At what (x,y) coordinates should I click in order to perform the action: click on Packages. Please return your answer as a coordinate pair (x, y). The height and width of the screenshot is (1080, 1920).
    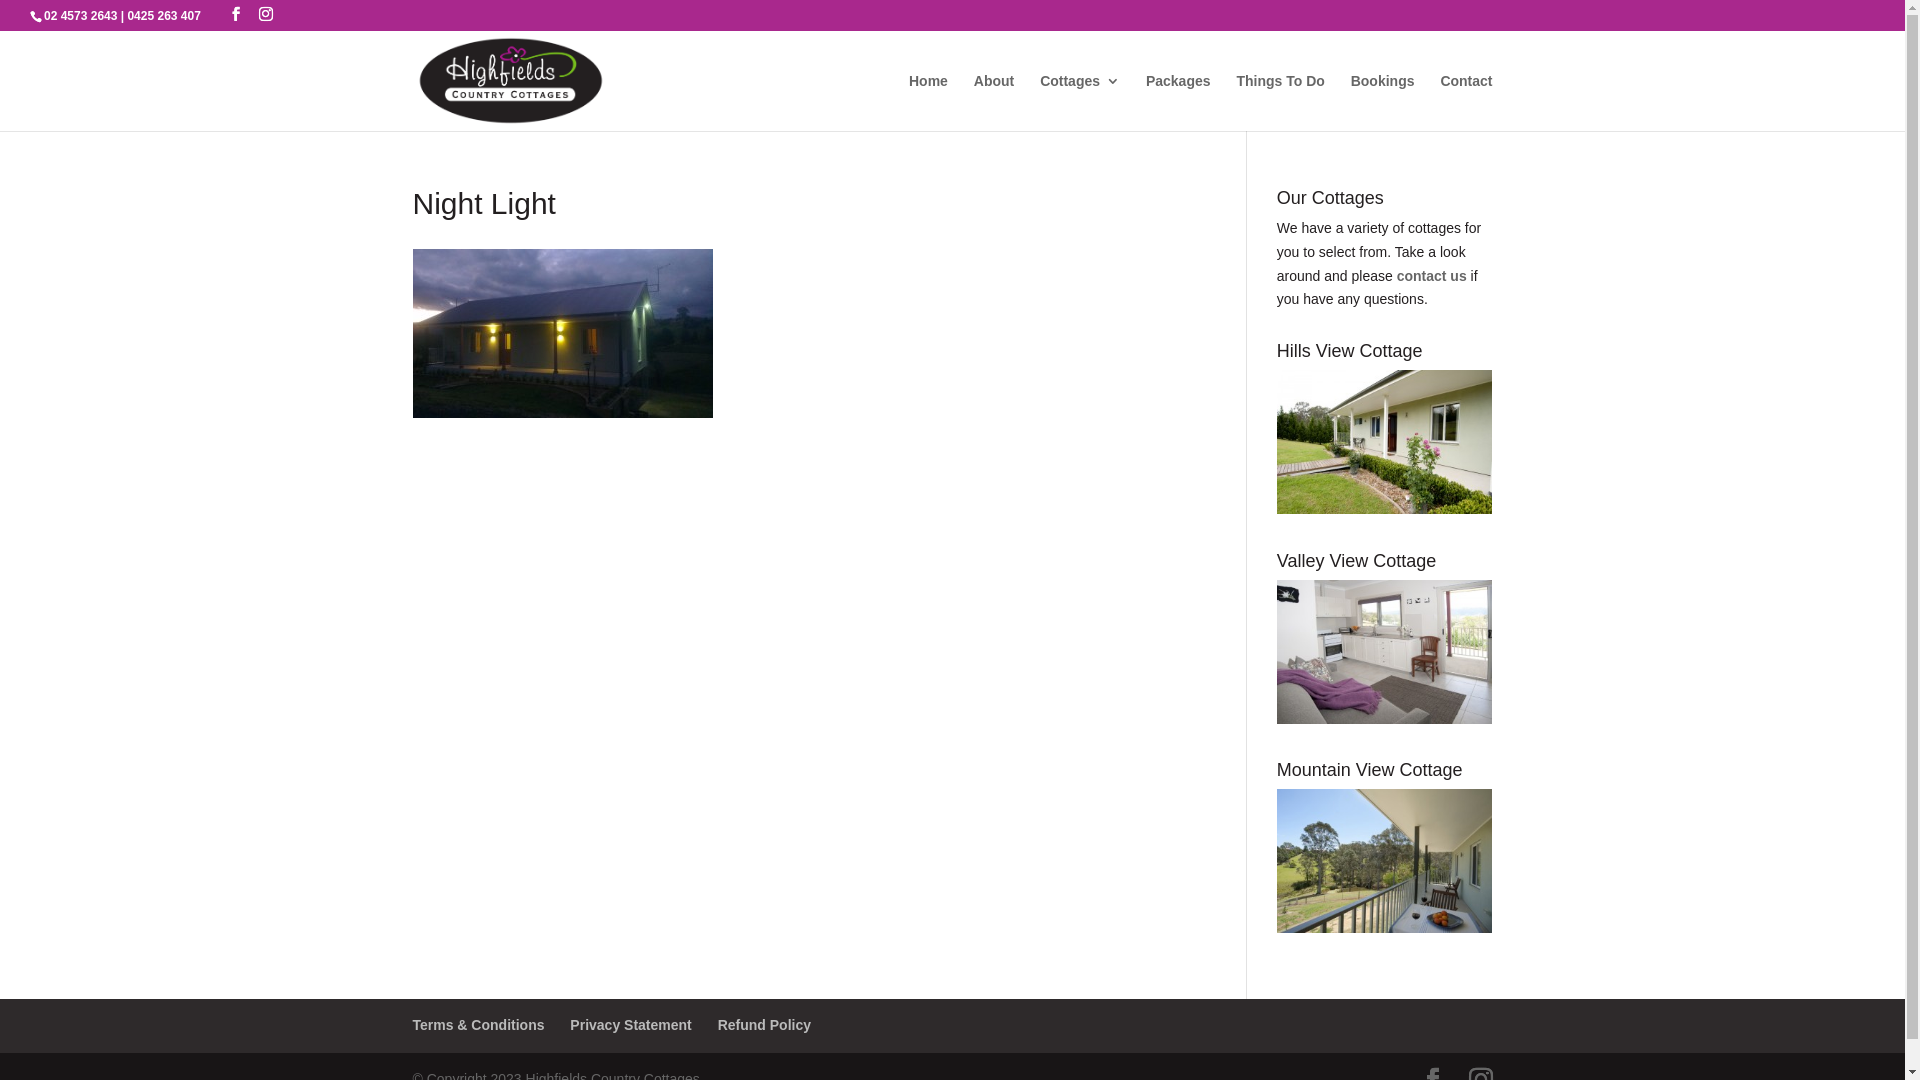
    Looking at the image, I should click on (1178, 102).